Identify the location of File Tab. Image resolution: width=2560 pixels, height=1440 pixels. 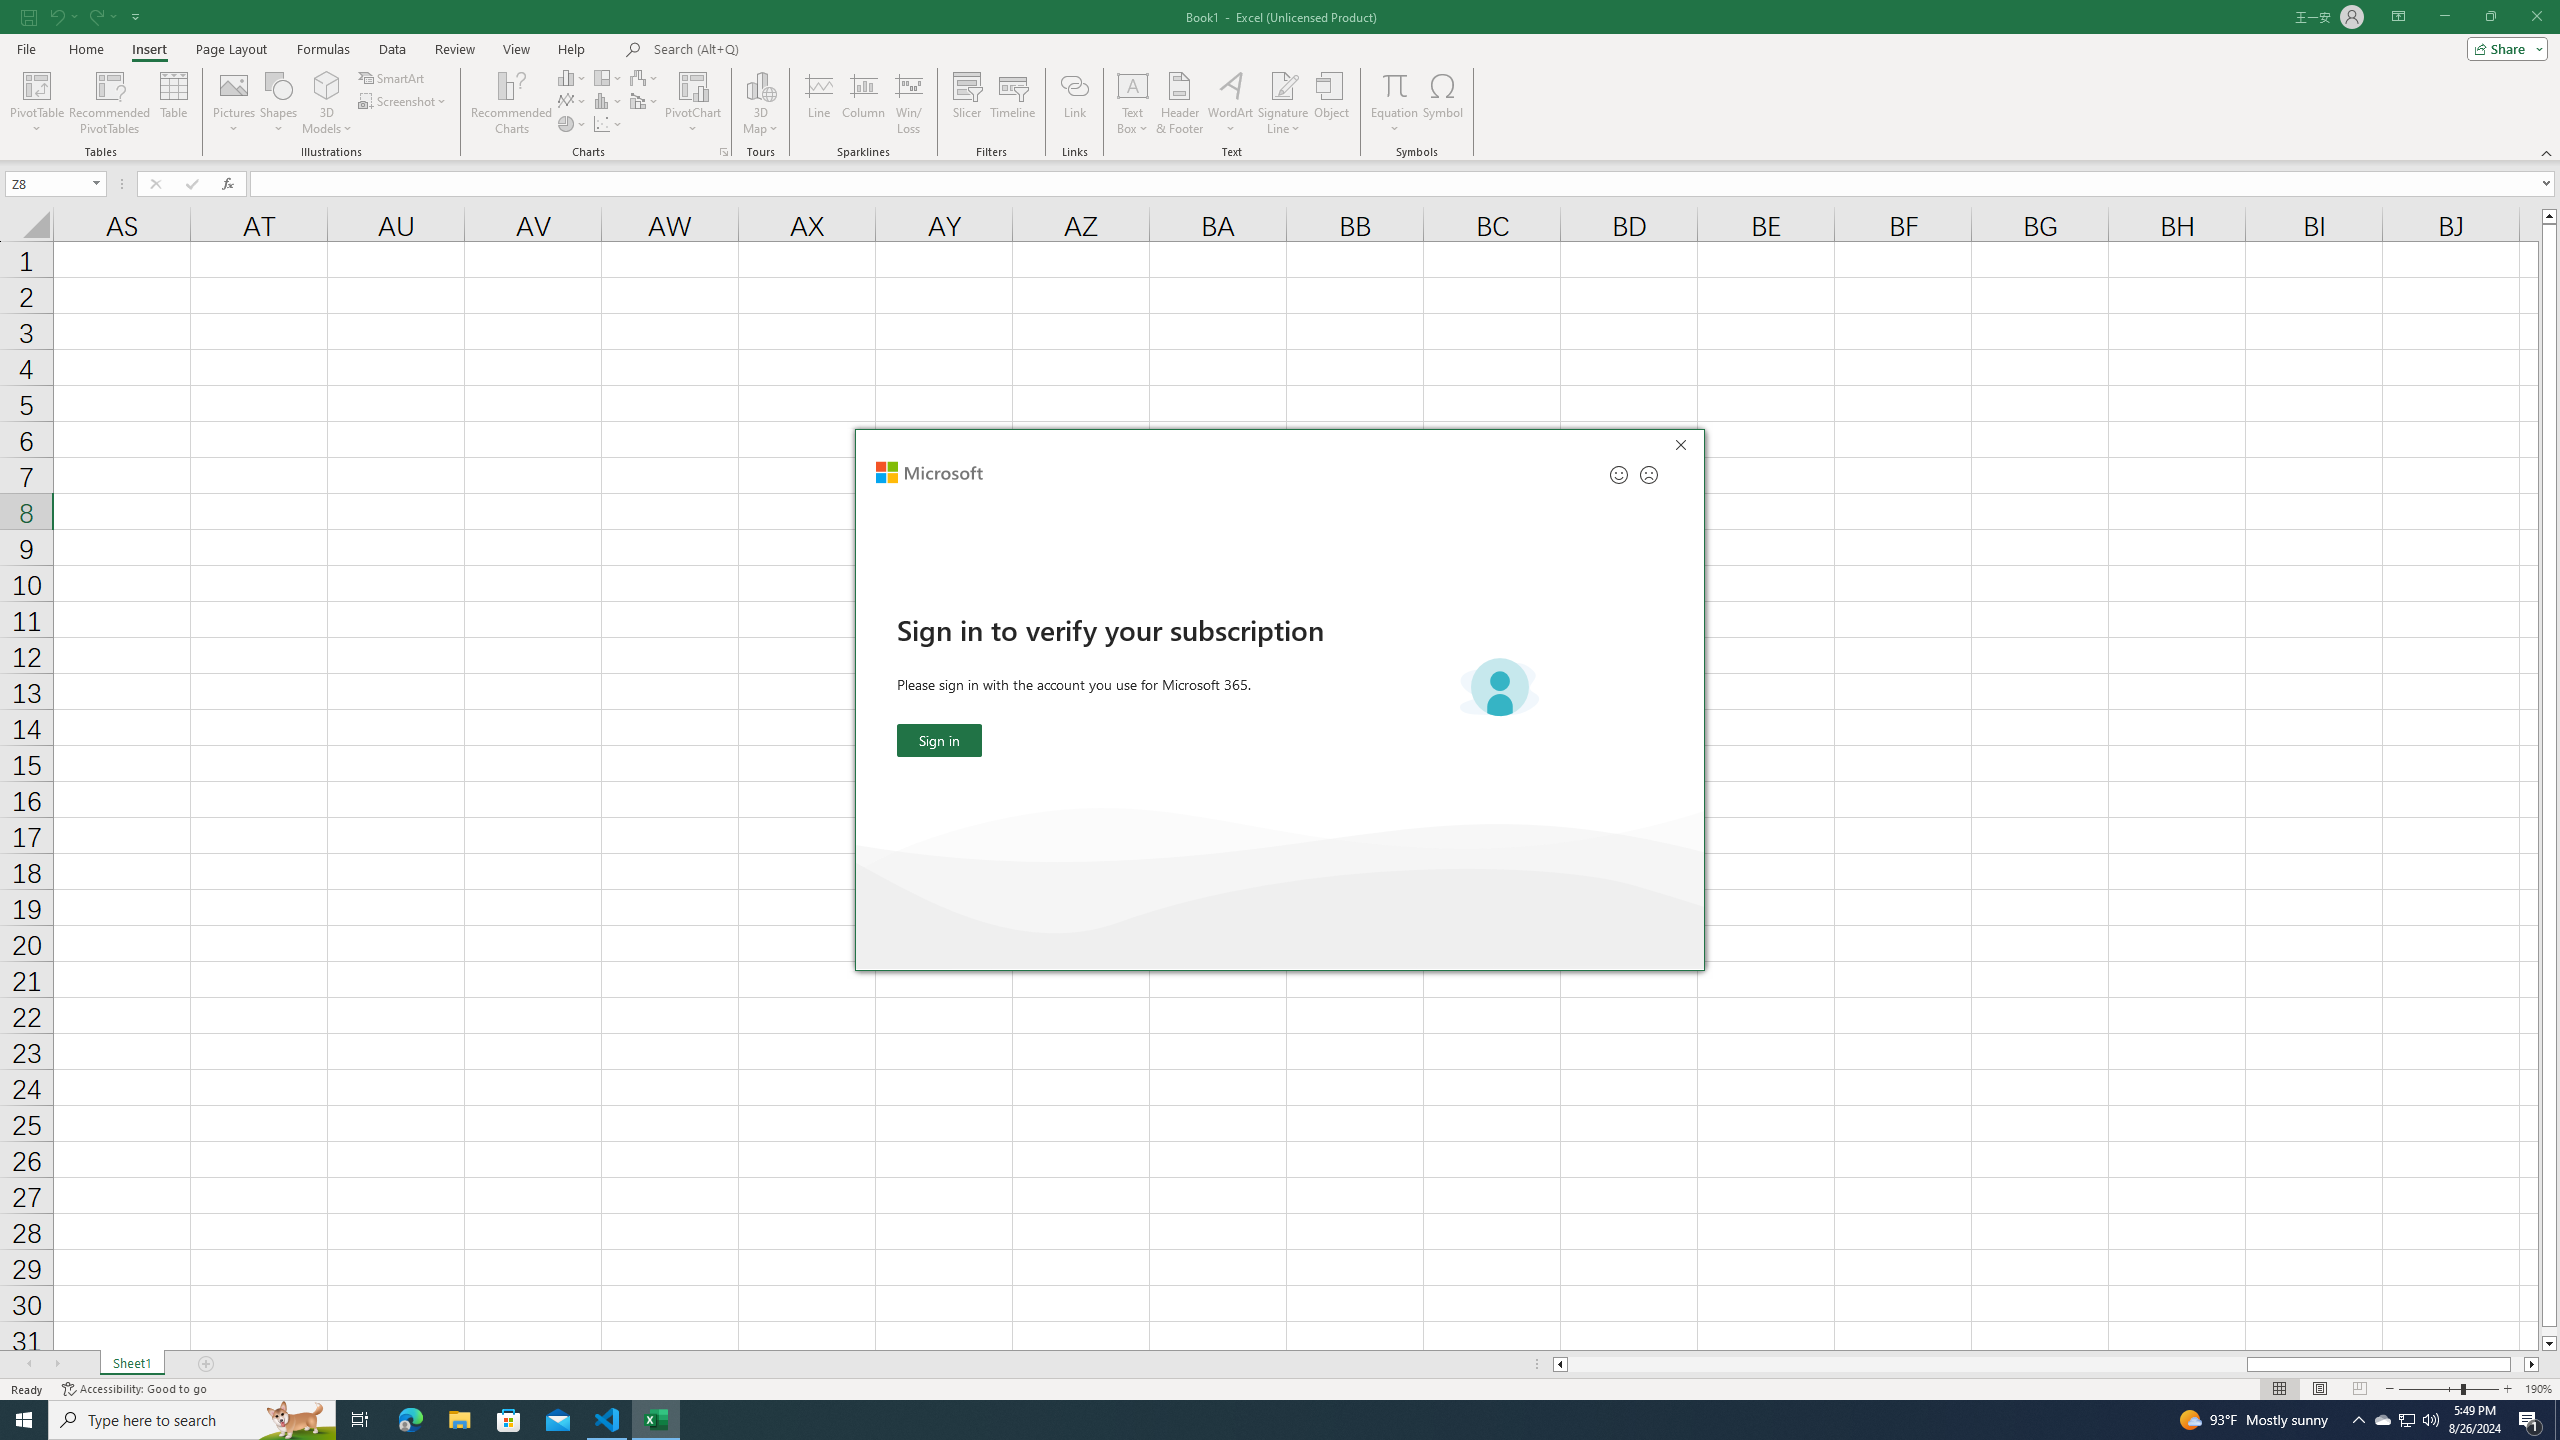
(26, 48).